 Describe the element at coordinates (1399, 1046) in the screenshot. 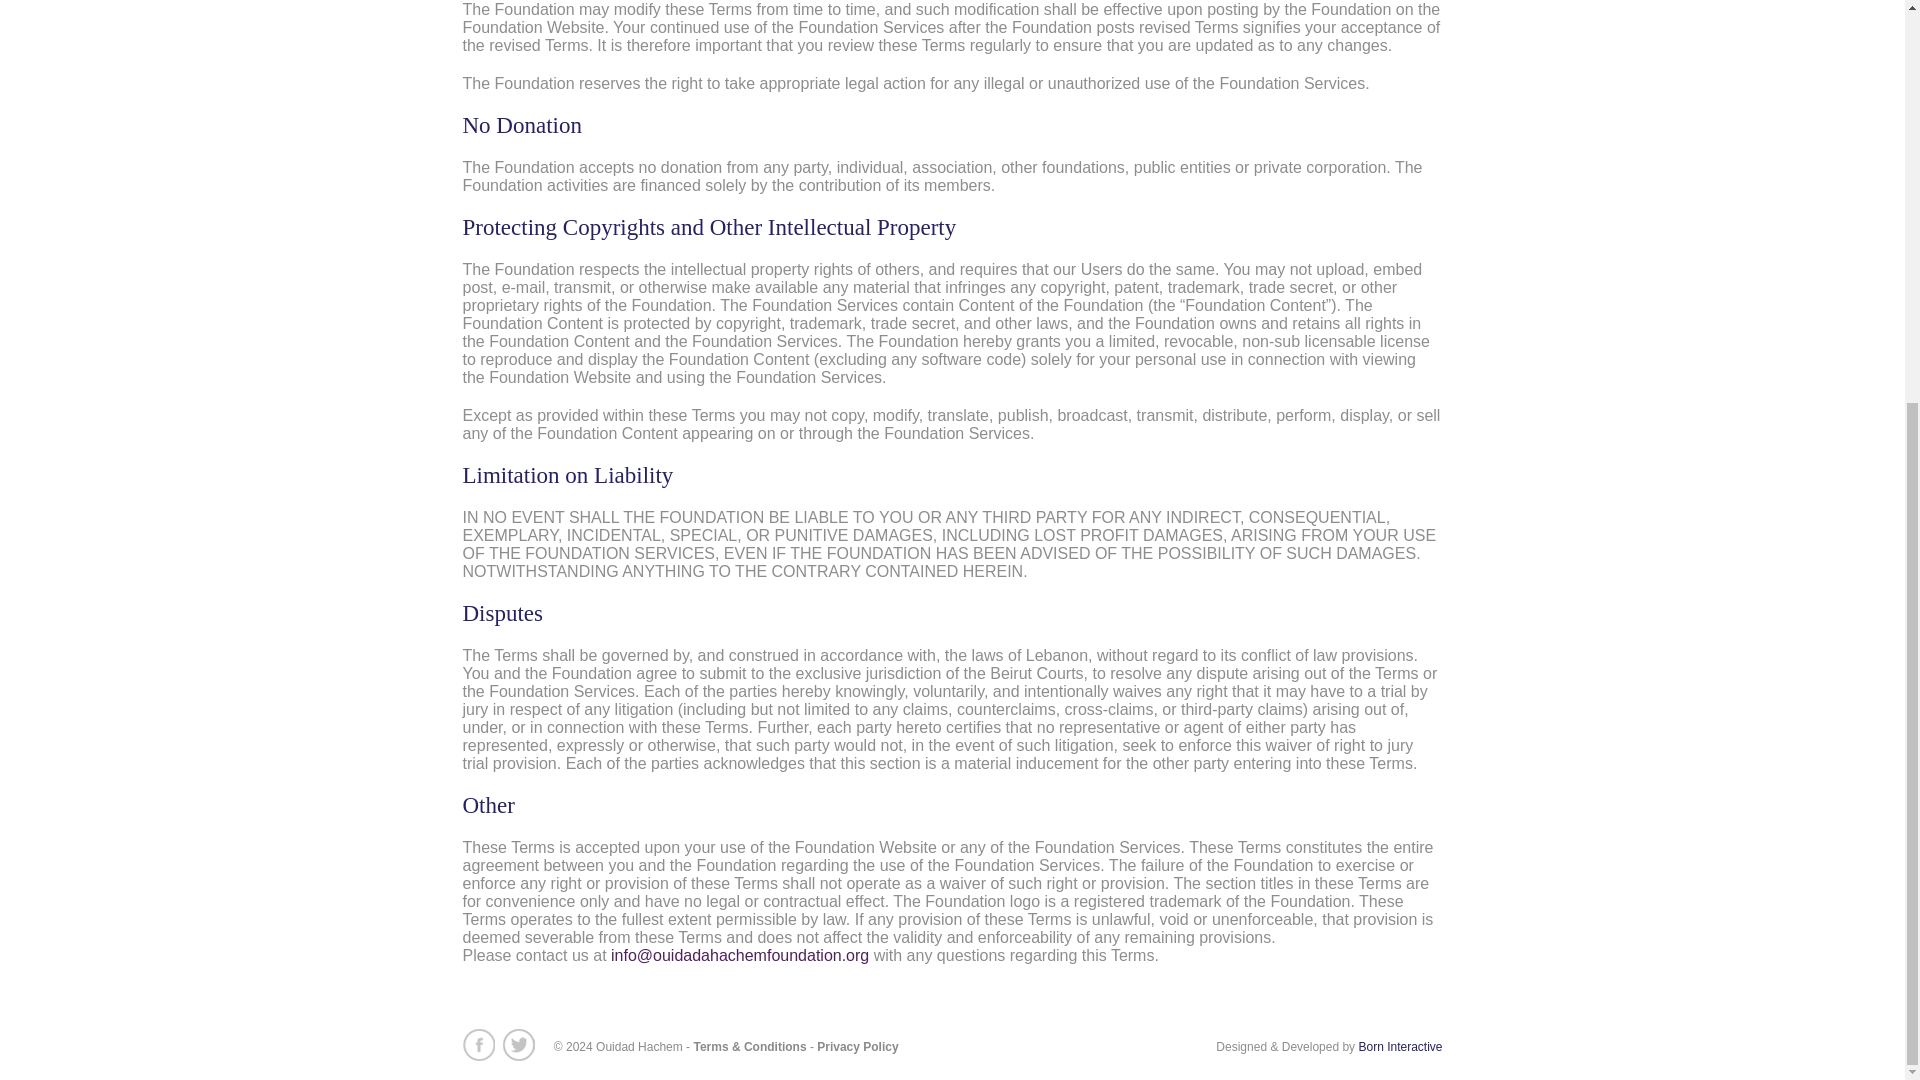

I see `Born Interactive` at that location.